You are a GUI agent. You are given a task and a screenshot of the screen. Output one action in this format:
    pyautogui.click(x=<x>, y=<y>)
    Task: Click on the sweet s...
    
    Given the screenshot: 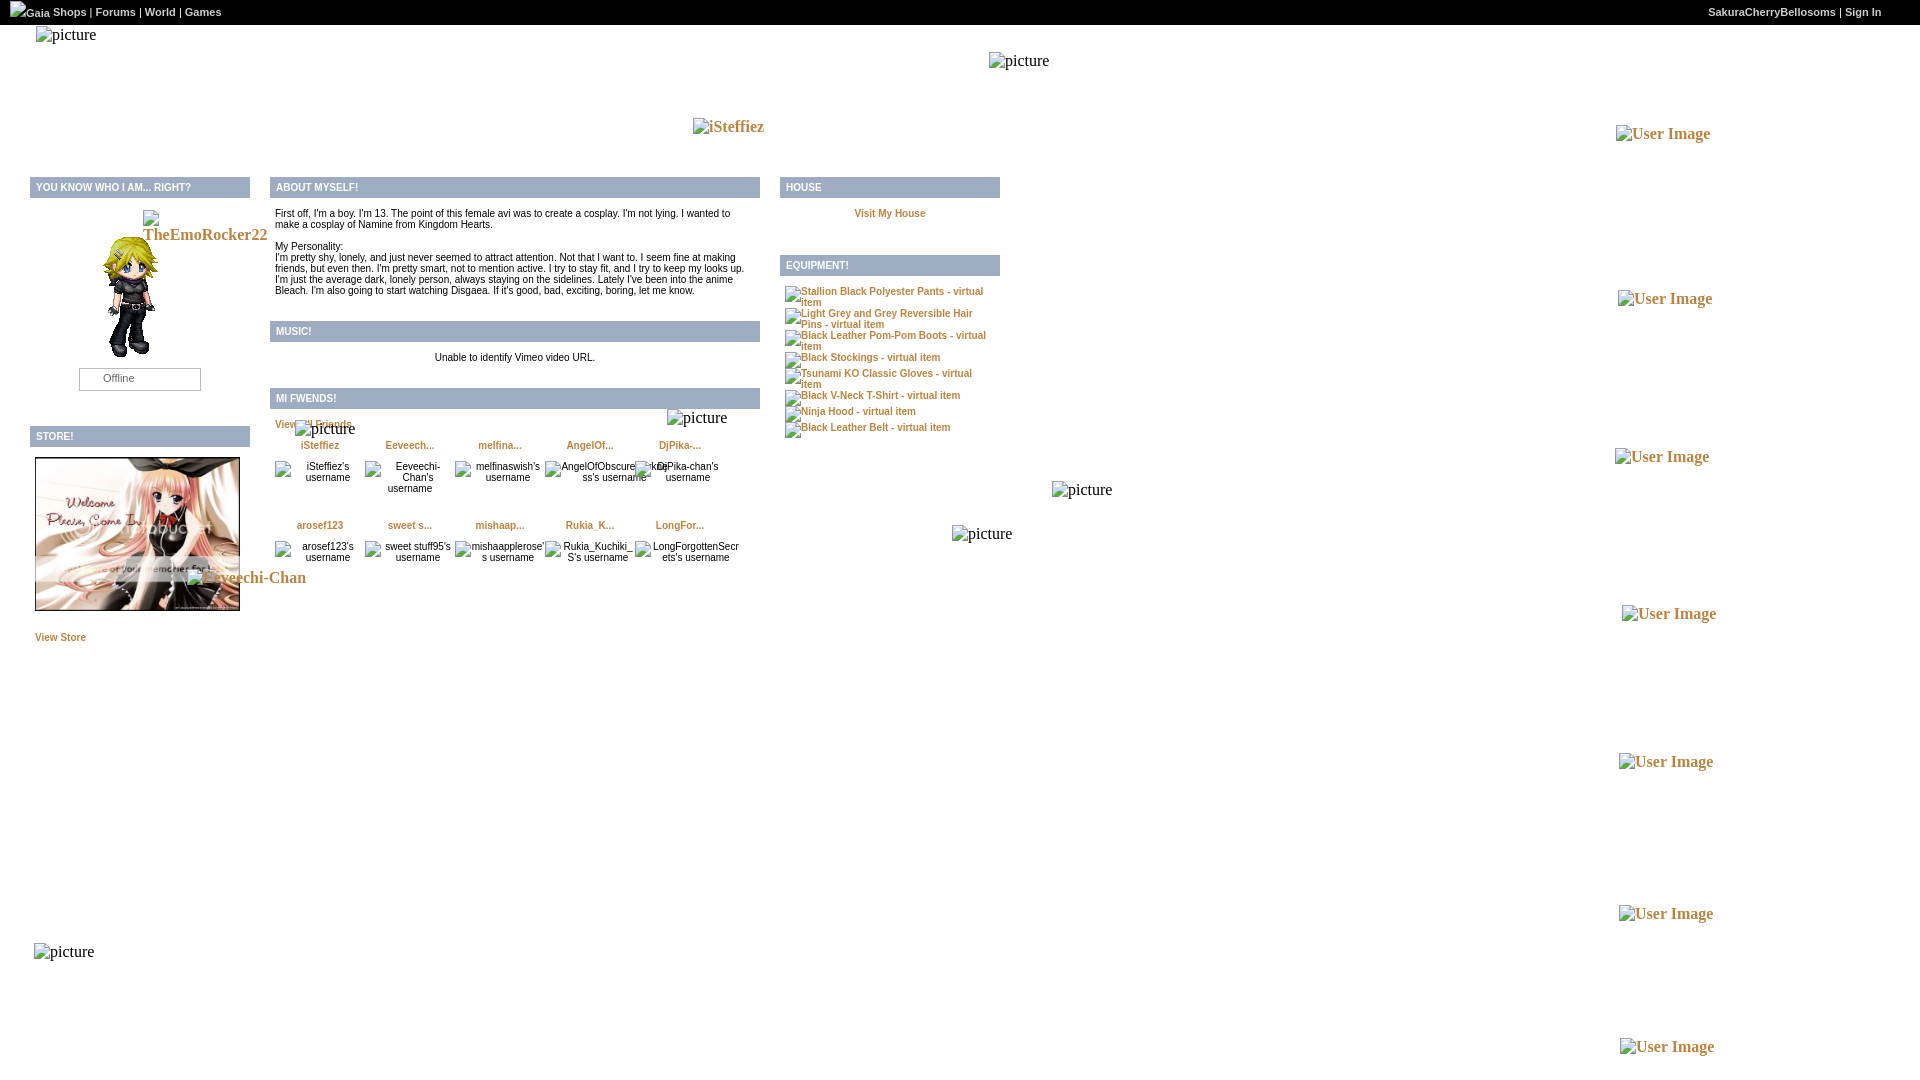 What is the action you would take?
    pyautogui.click(x=410, y=525)
    